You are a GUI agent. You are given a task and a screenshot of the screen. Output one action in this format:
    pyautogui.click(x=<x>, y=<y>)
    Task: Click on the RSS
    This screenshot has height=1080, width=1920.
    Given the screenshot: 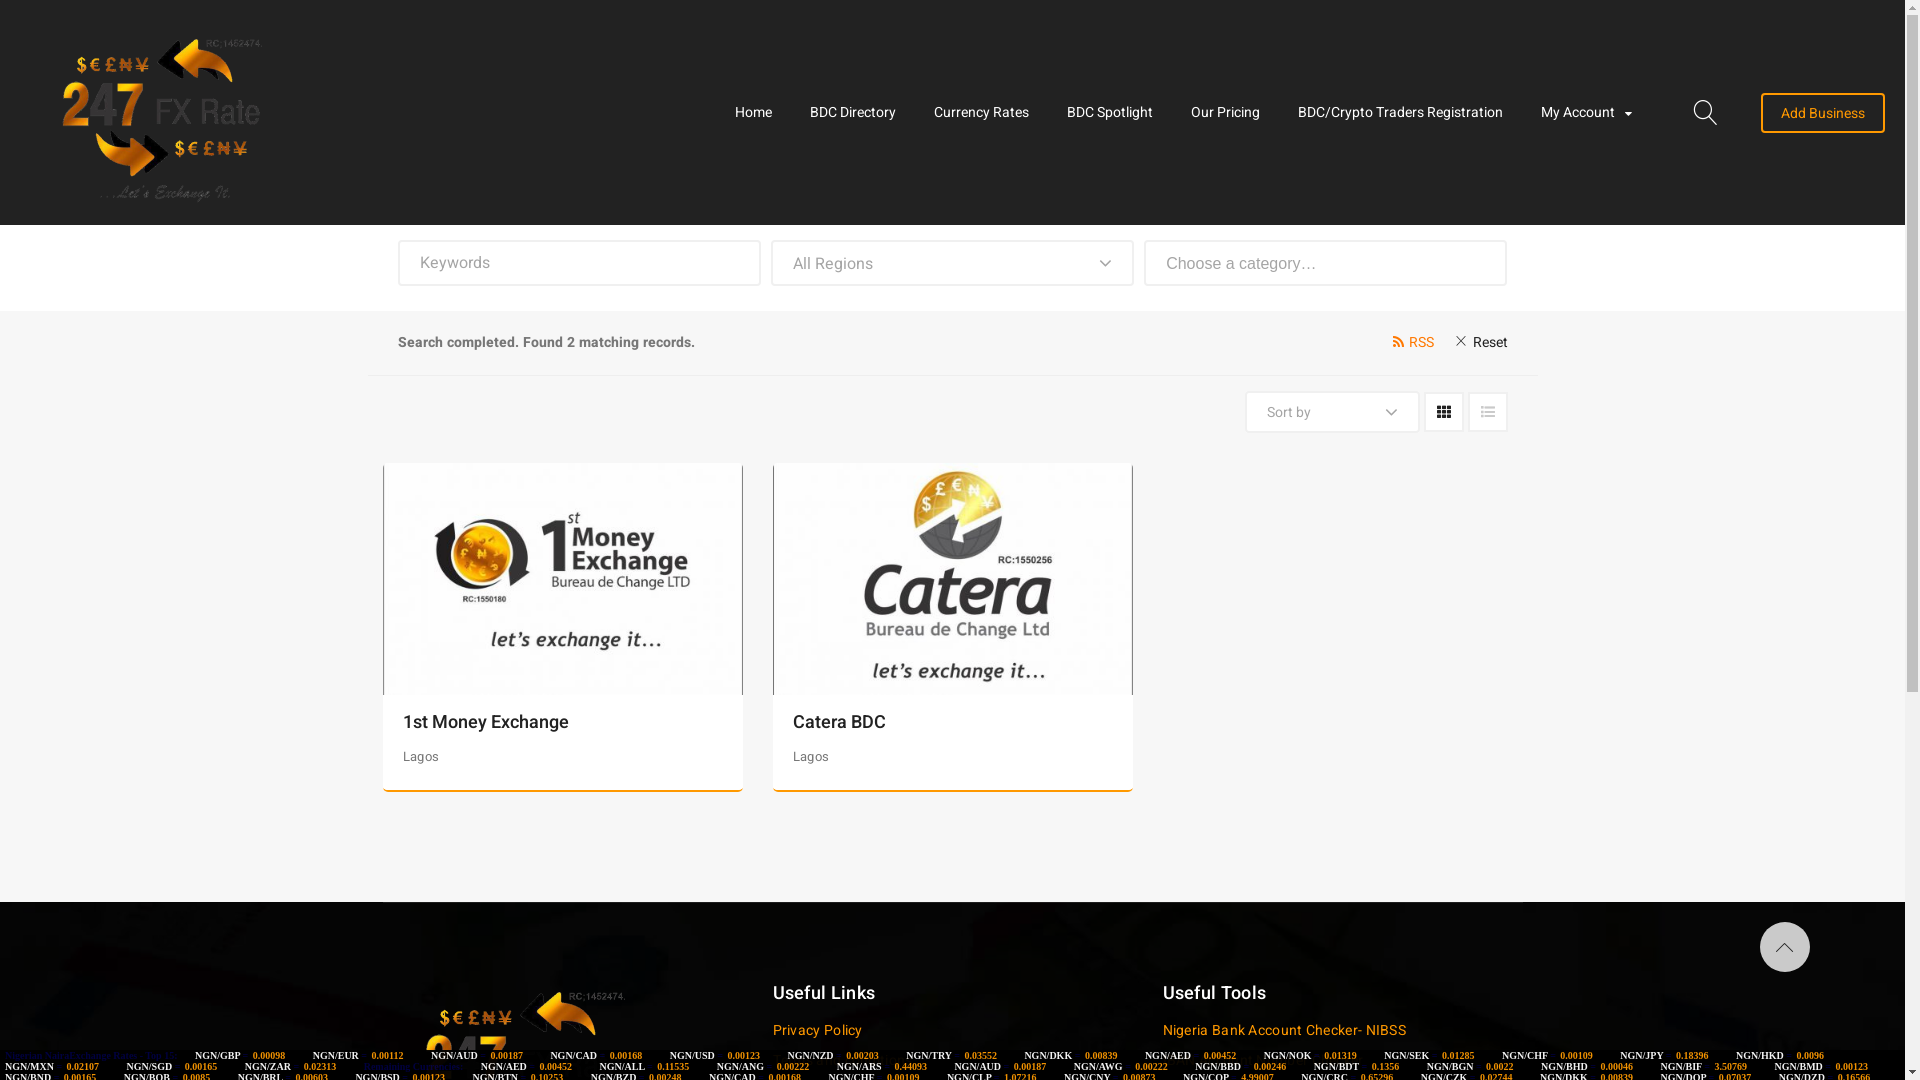 What is the action you would take?
    pyautogui.click(x=1408, y=343)
    